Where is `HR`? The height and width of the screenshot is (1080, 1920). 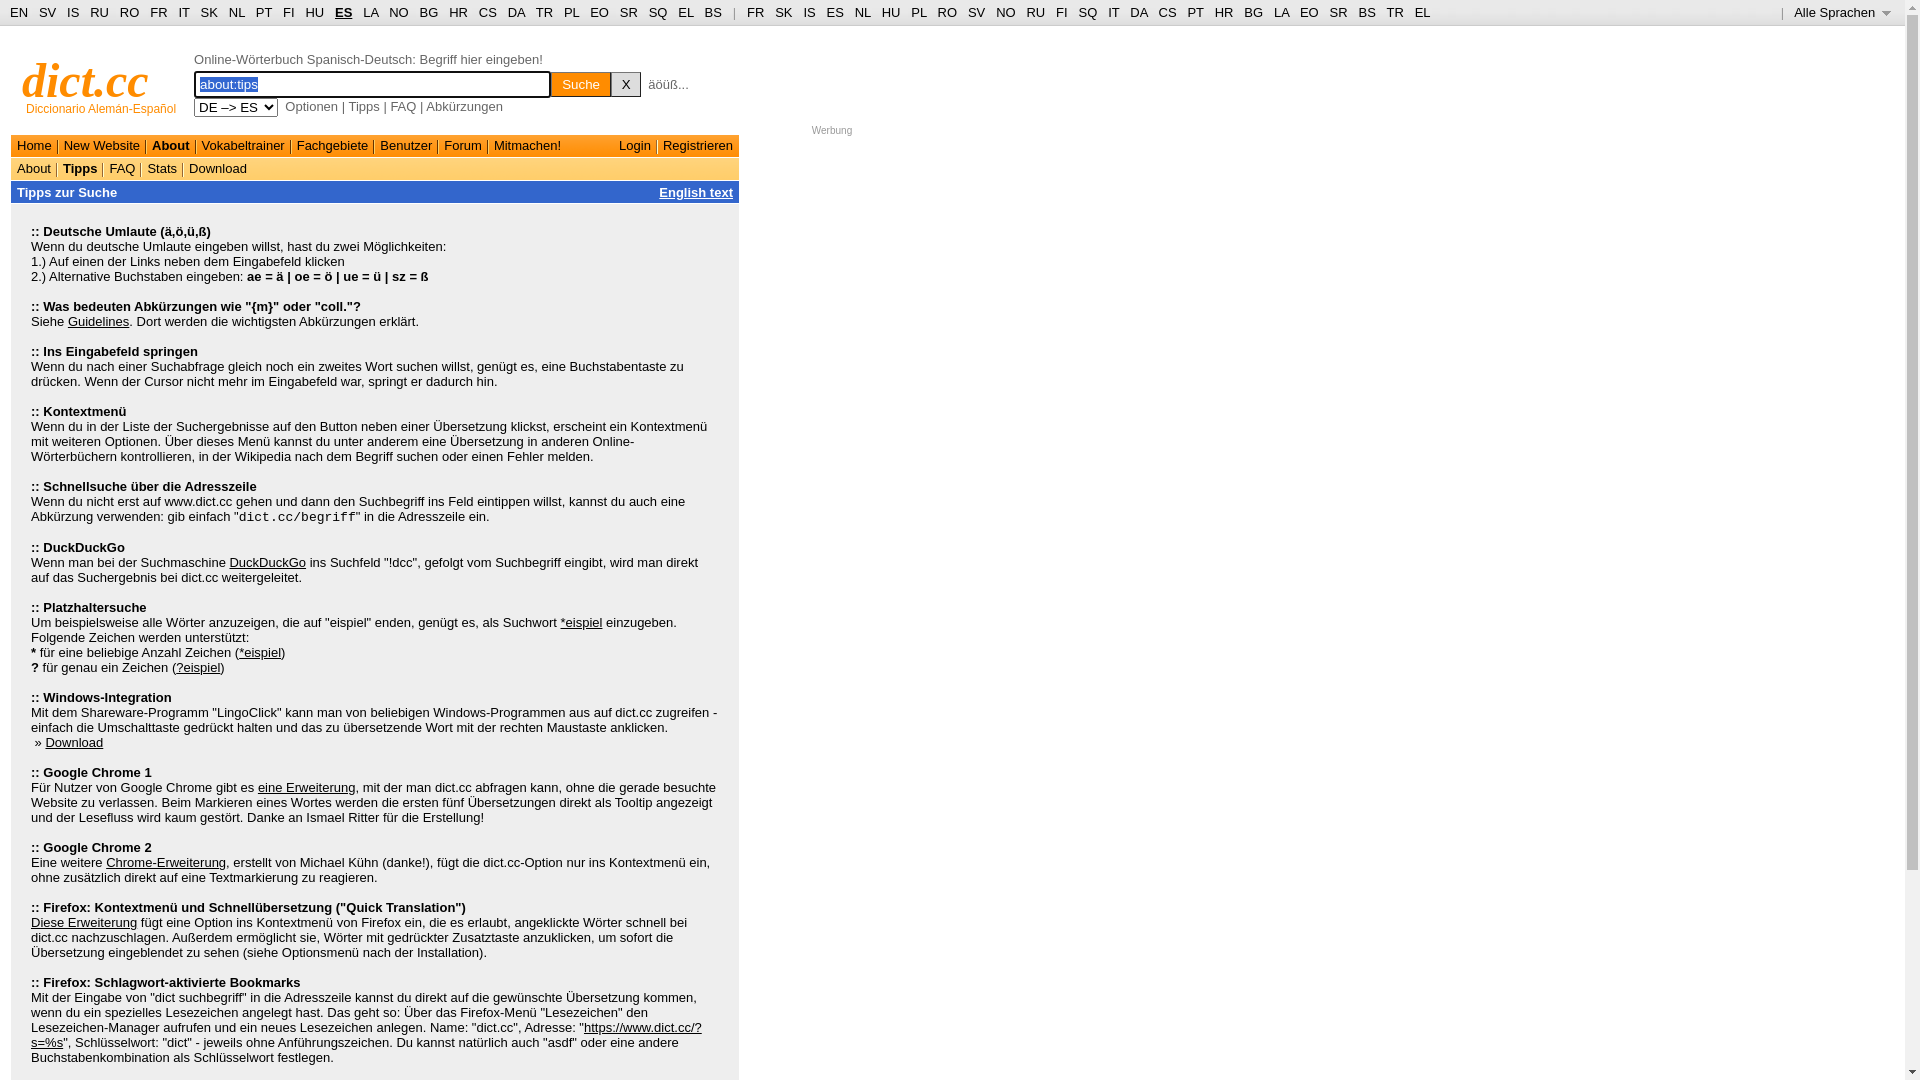 HR is located at coordinates (458, 12).